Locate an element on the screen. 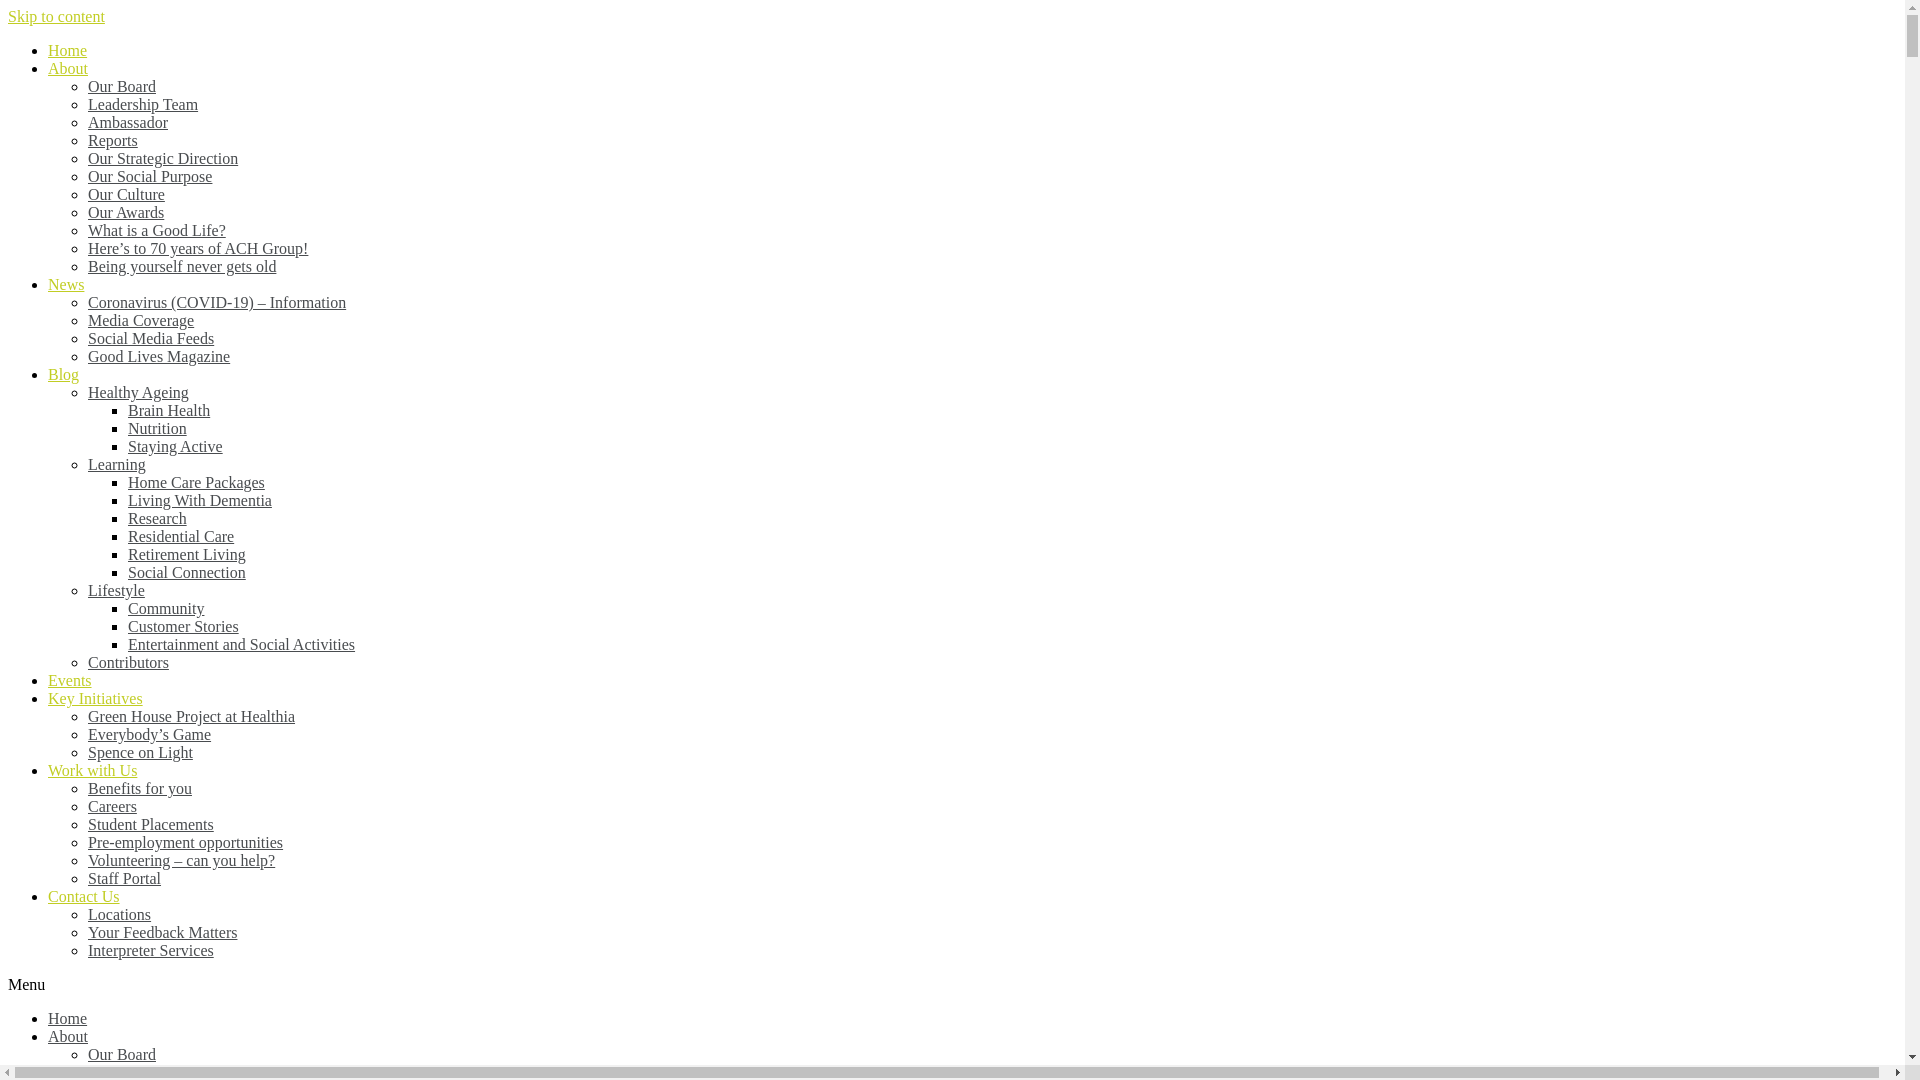 Image resolution: width=1920 pixels, height=1080 pixels. Leadership Team is located at coordinates (143, 104).